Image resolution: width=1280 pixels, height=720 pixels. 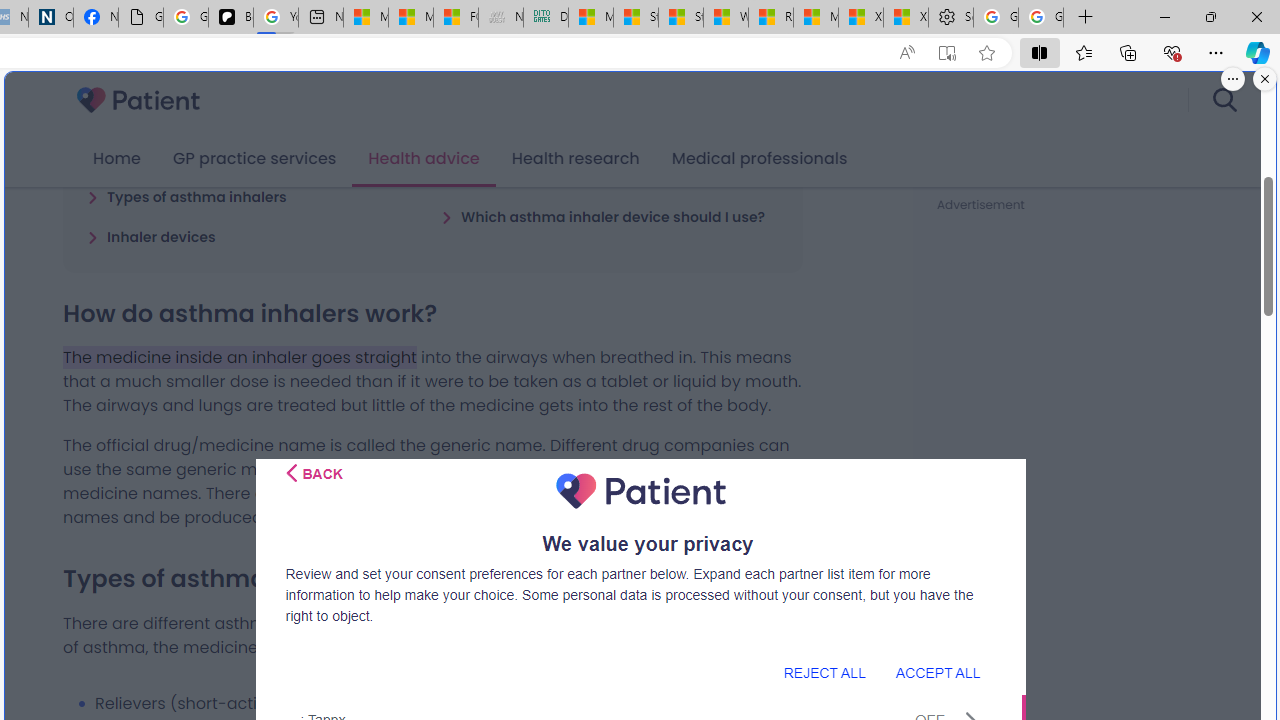 I want to click on Add this page to favorites (Ctrl+D), so click(x=986, y=53).